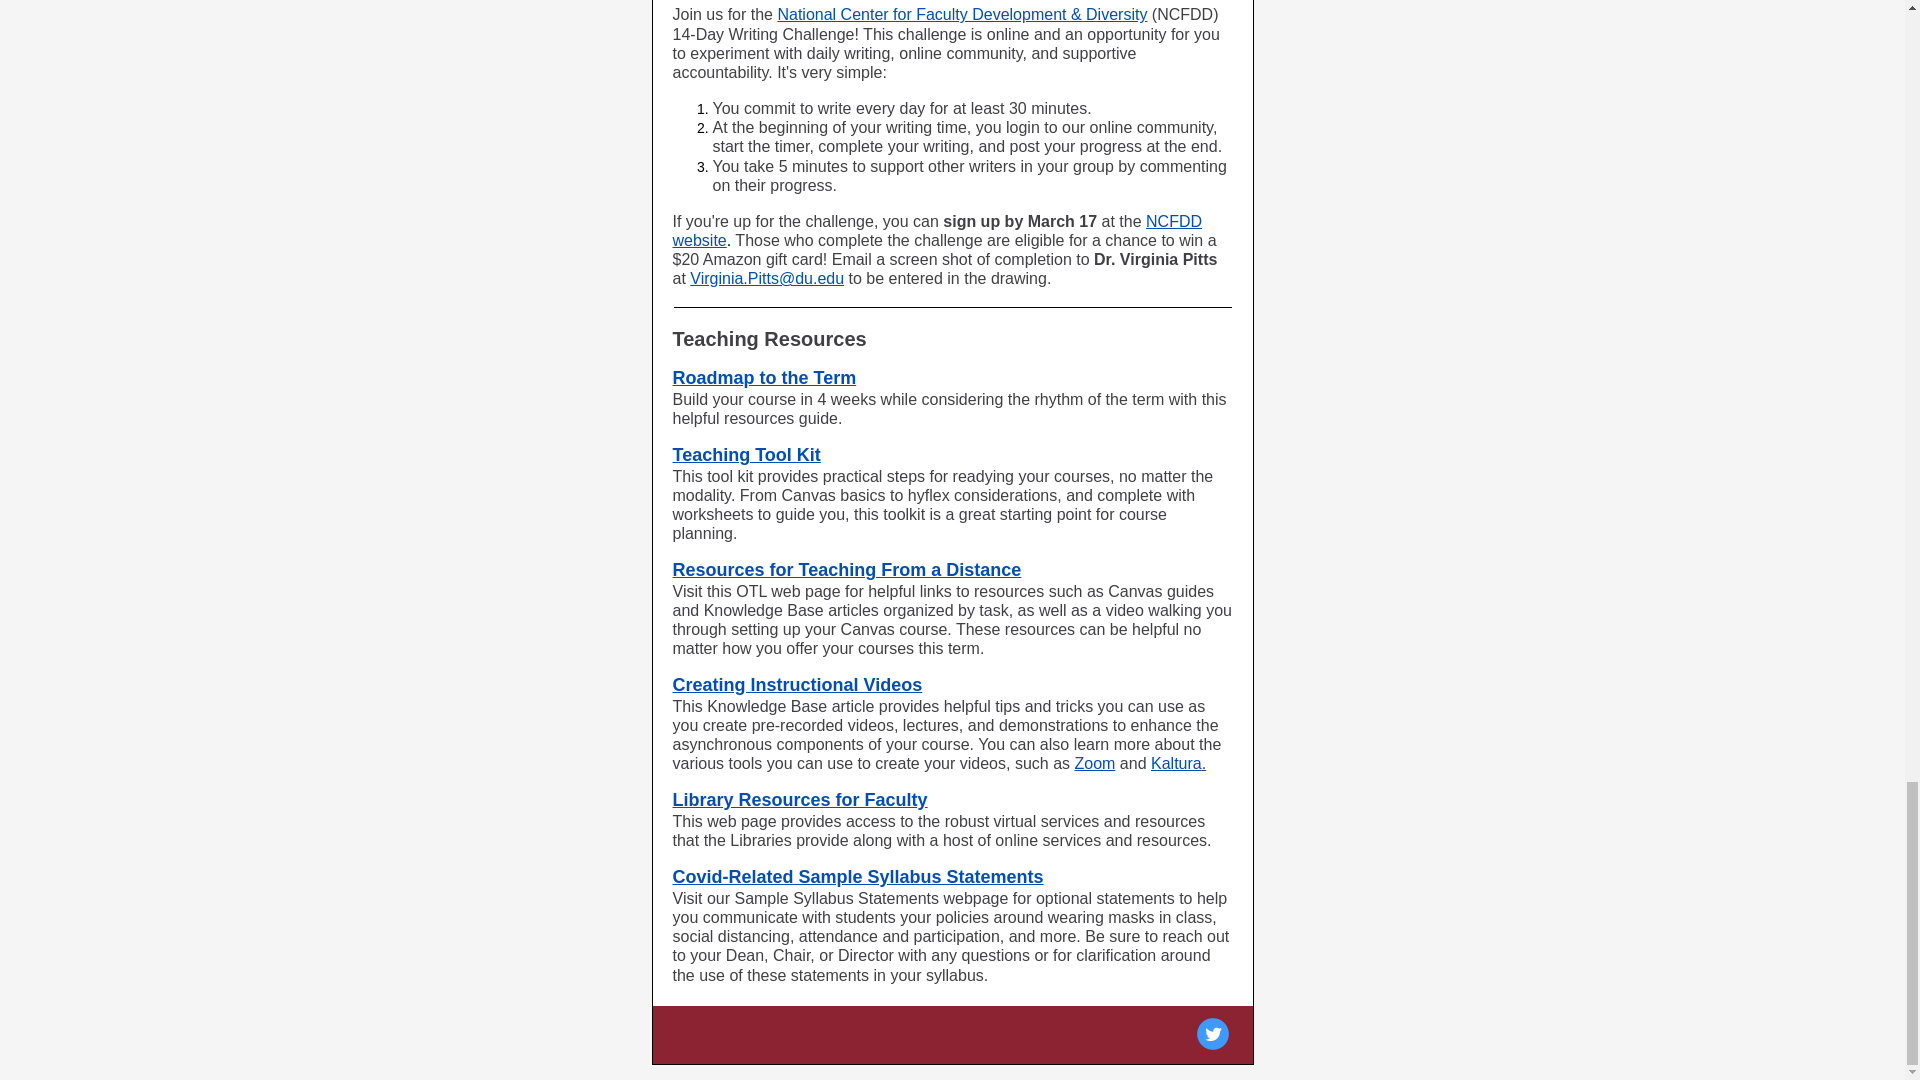 The height and width of the screenshot is (1080, 1920). Describe the element at coordinates (746, 454) in the screenshot. I see `Teaching Tool Kit` at that location.